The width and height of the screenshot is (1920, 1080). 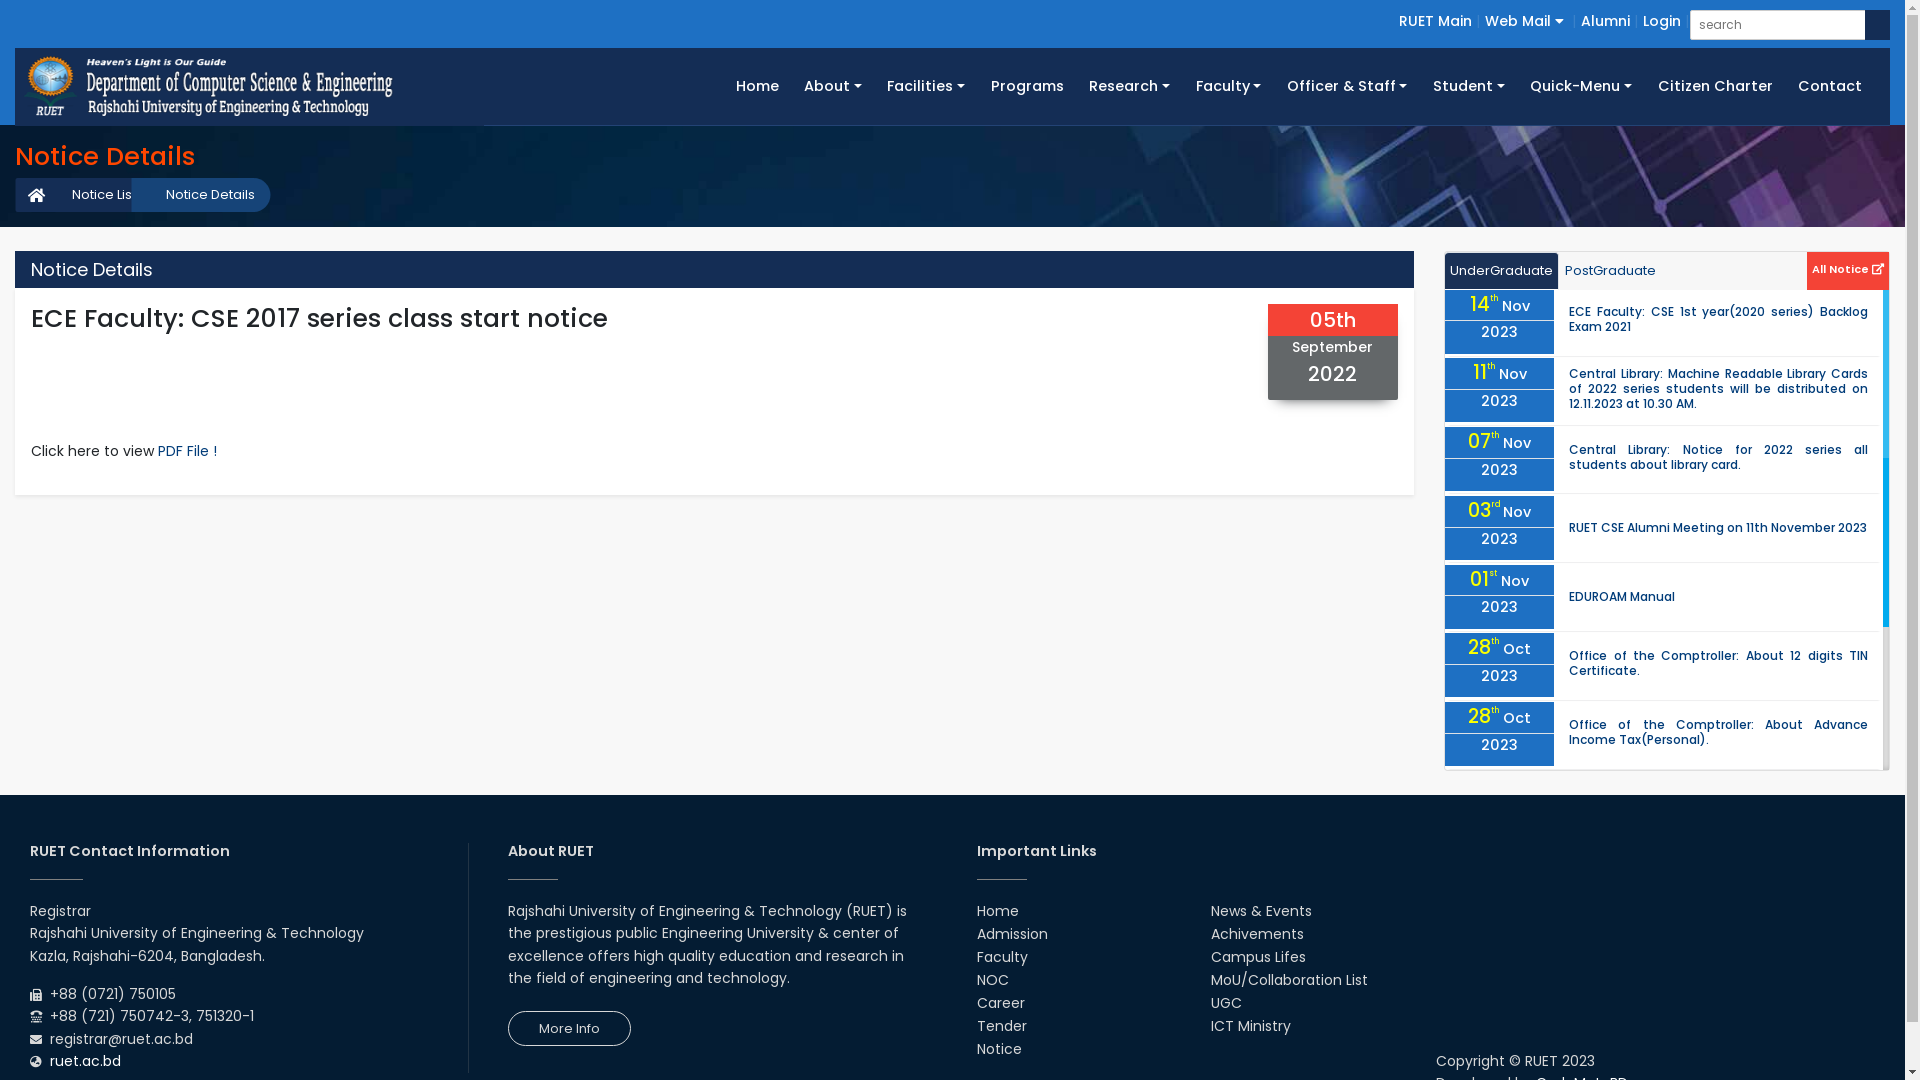 What do you see at coordinates (1662, 21) in the screenshot?
I see `Login` at bounding box center [1662, 21].